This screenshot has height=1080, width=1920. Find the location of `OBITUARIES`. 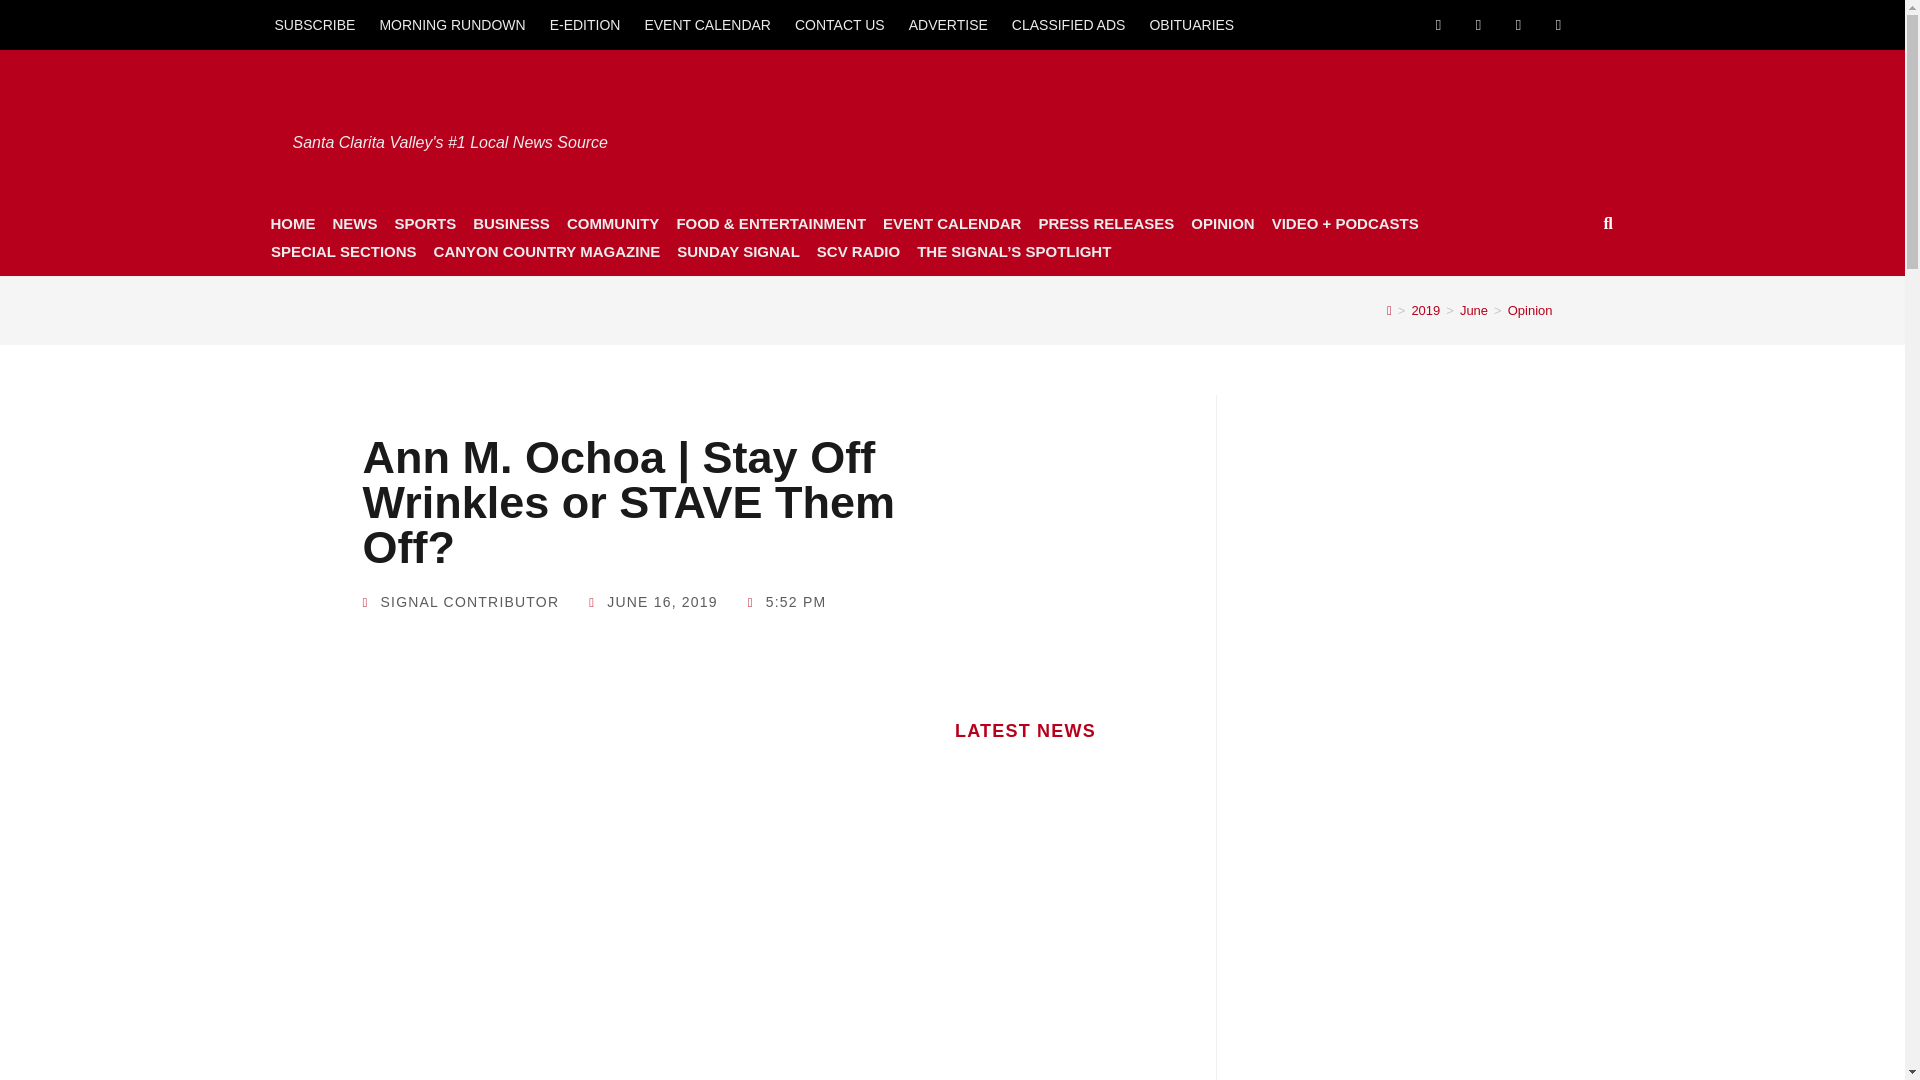

OBITUARIES is located at coordinates (1191, 24).